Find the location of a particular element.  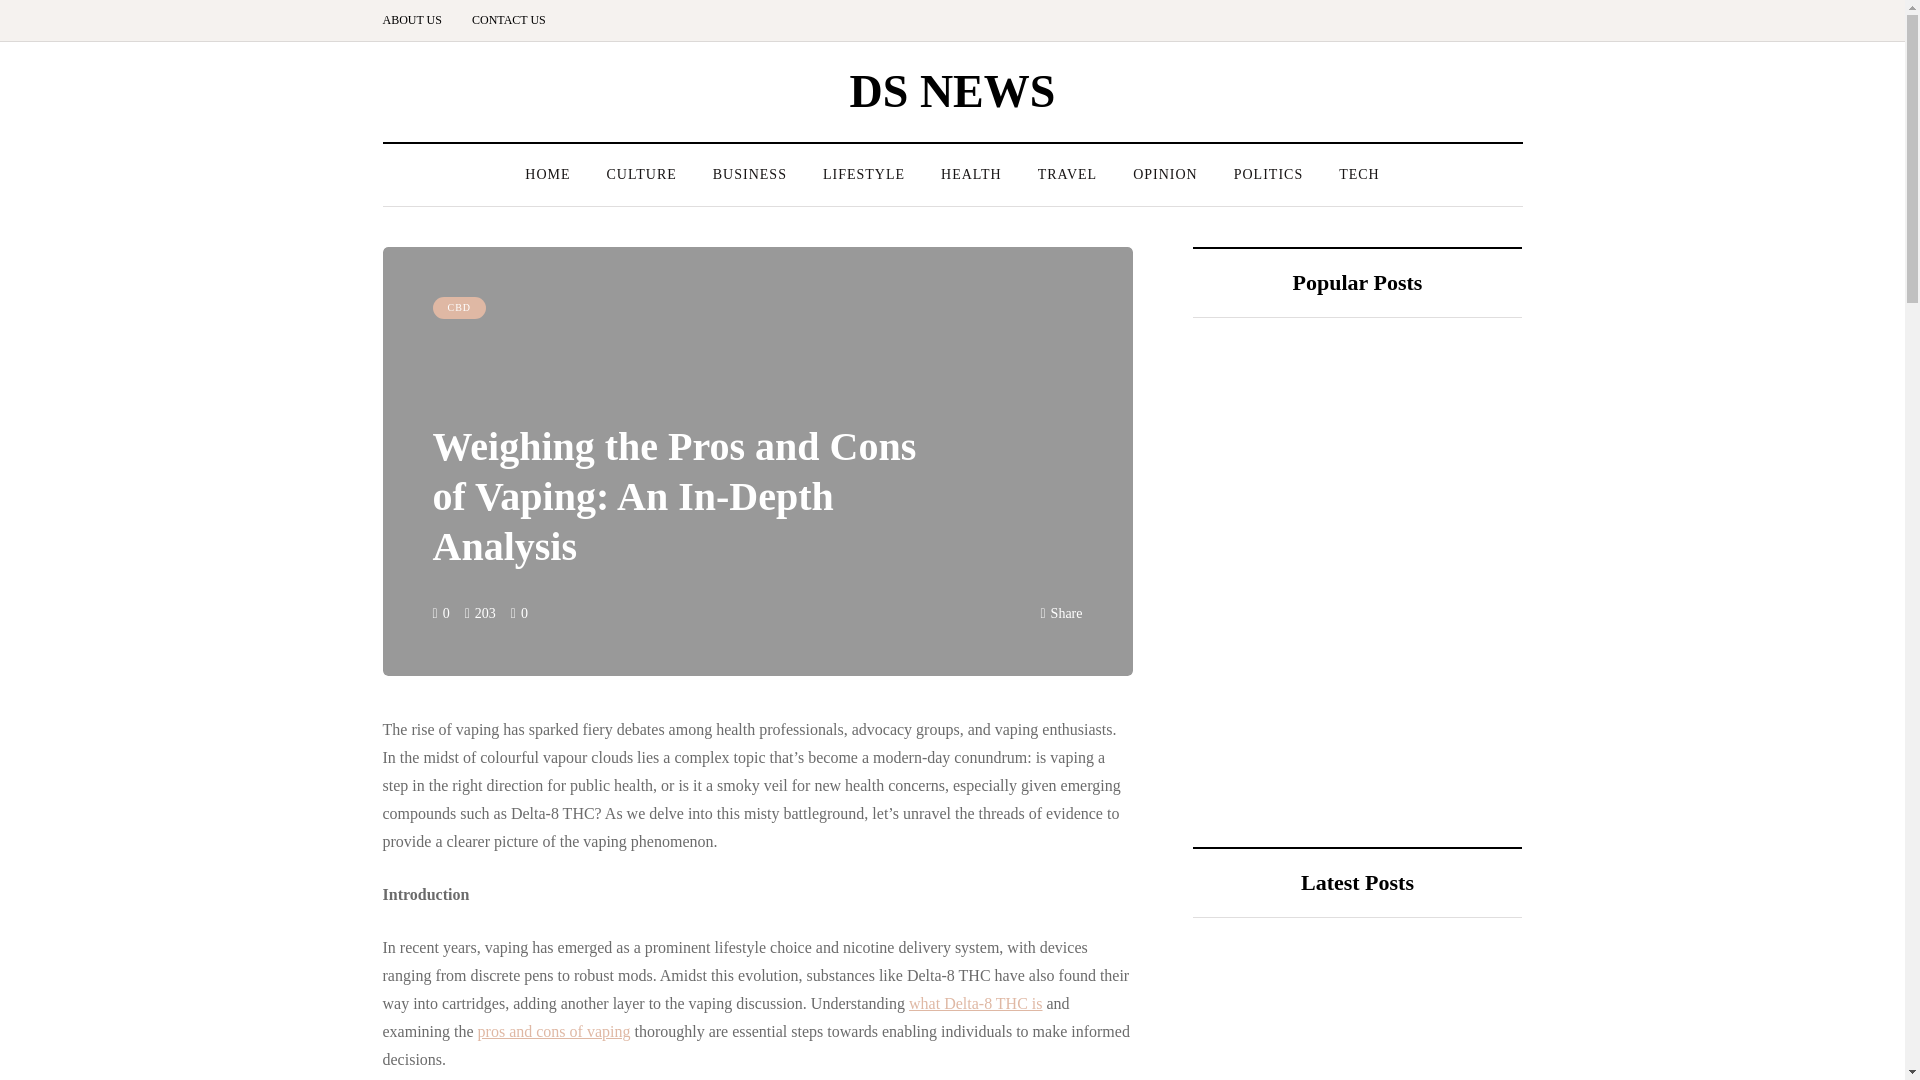

DS NEWS is located at coordinates (953, 90).